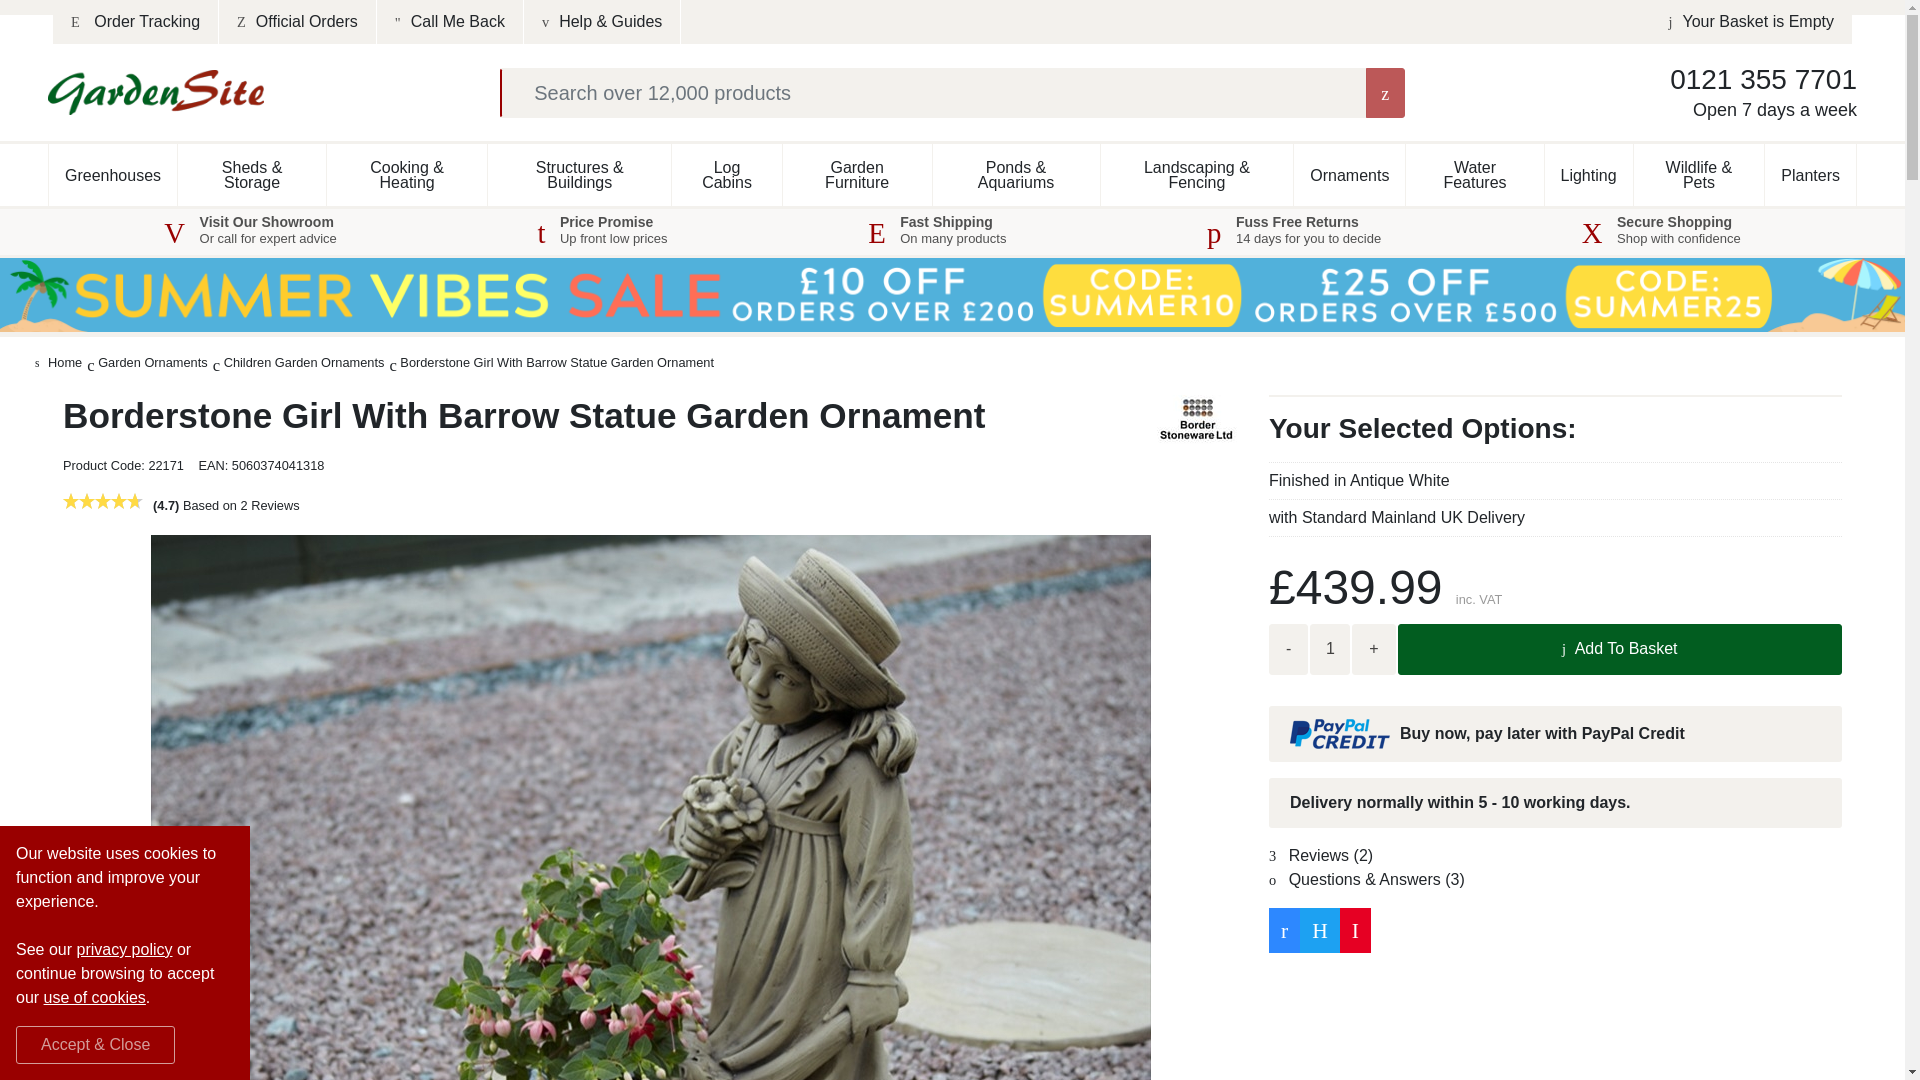  What do you see at coordinates (1198, 419) in the screenshot?
I see `Borderstone Garden Ornaments` at bounding box center [1198, 419].